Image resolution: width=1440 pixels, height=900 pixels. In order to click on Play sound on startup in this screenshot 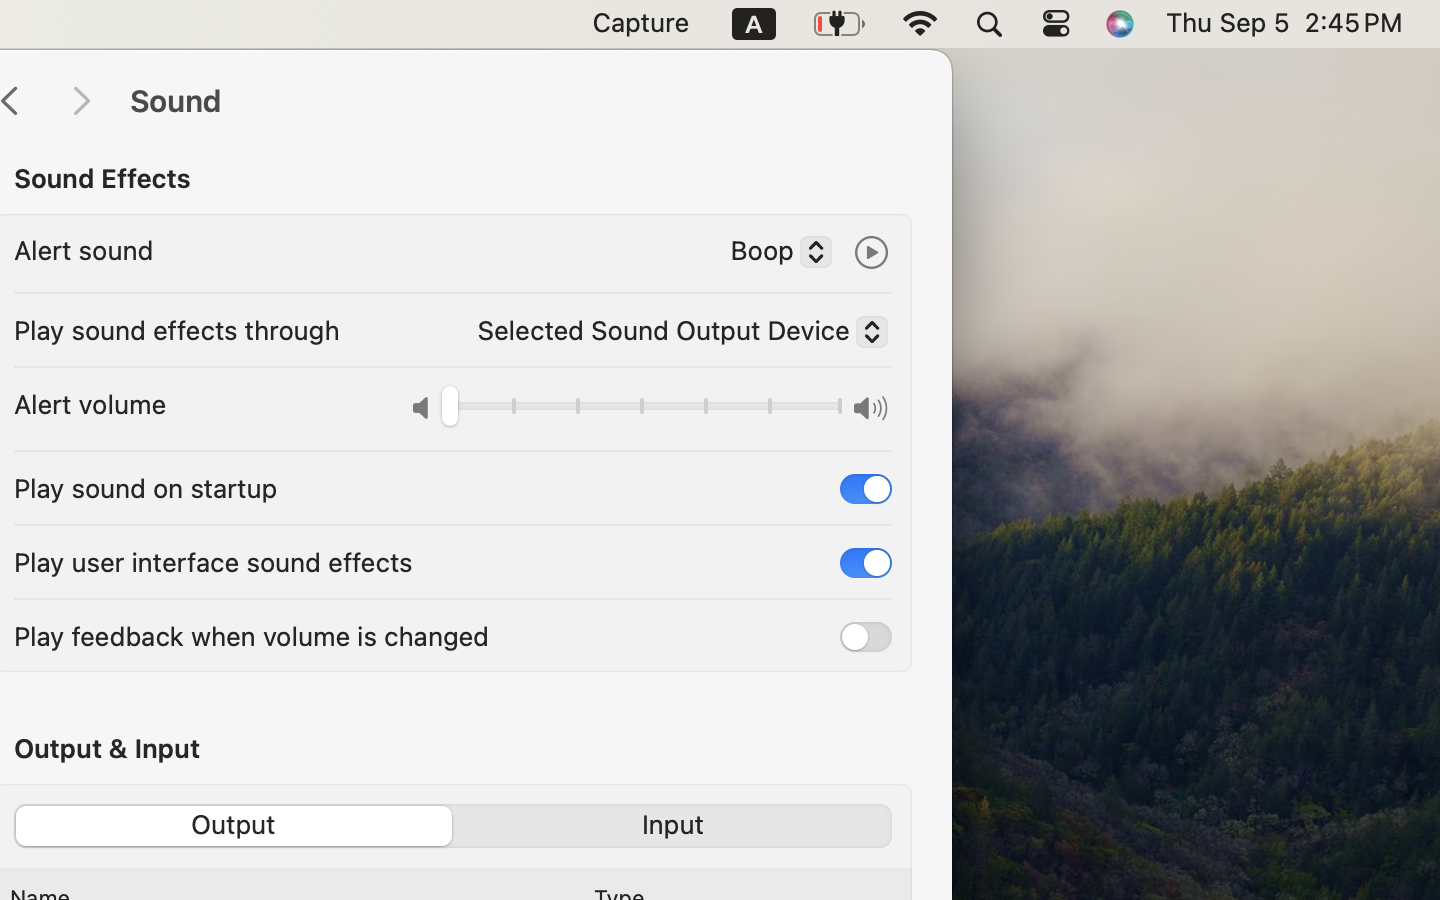, I will do `click(146, 488)`.